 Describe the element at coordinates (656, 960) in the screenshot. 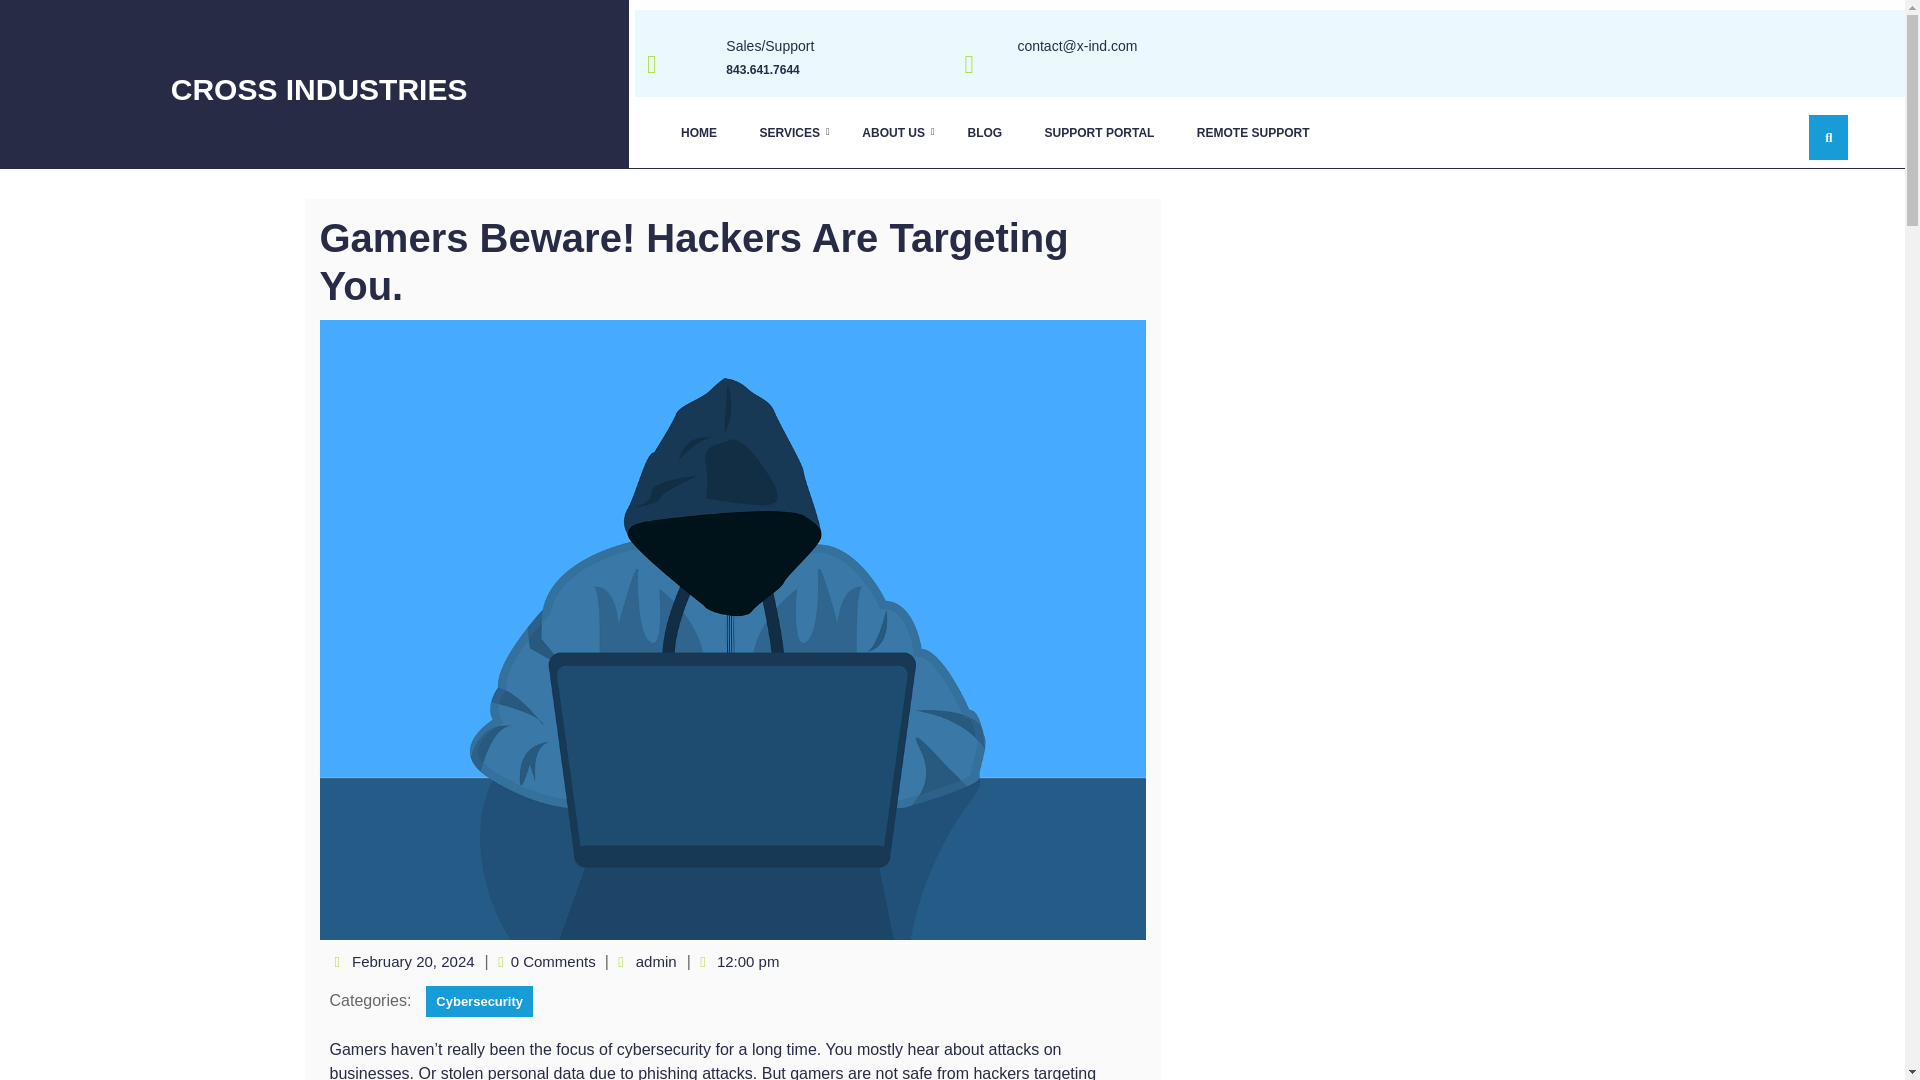

I see `admin` at that location.